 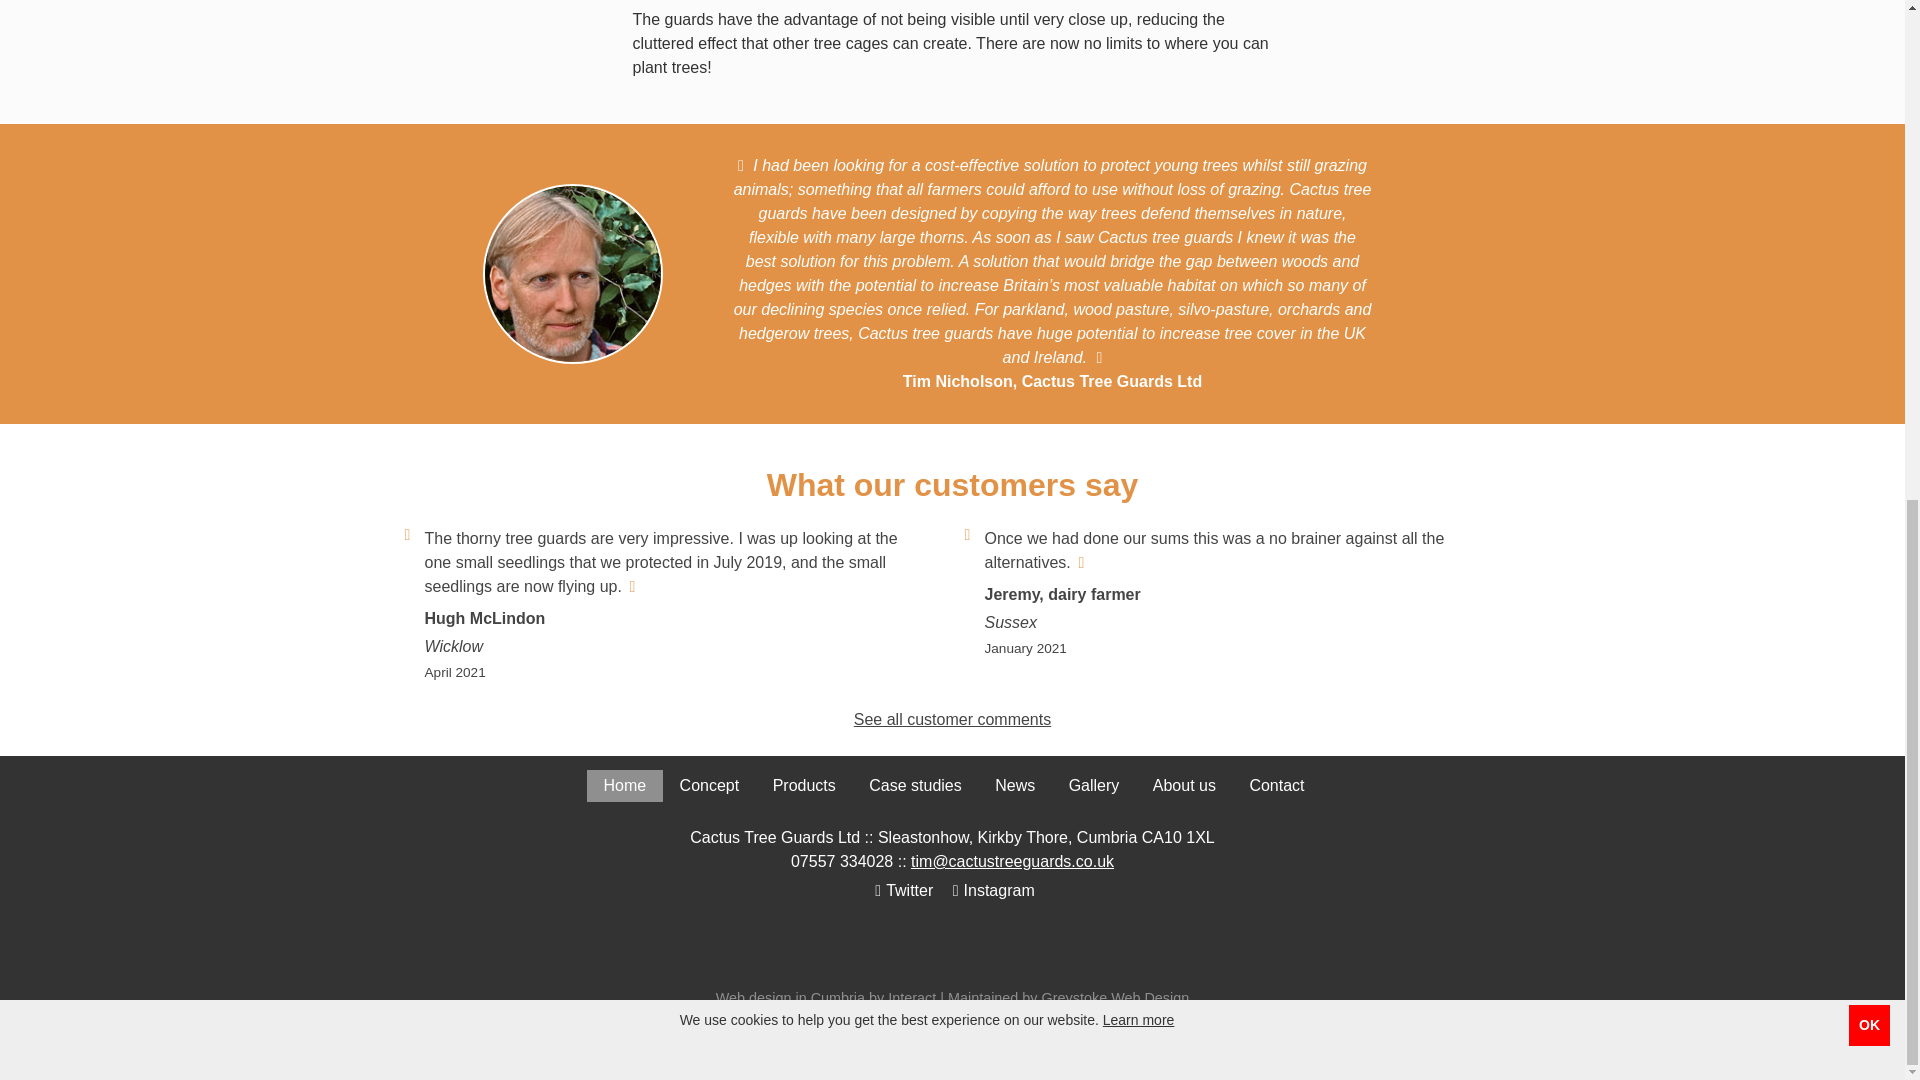 What do you see at coordinates (901, 890) in the screenshot?
I see `Twitter` at bounding box center [901, 890].